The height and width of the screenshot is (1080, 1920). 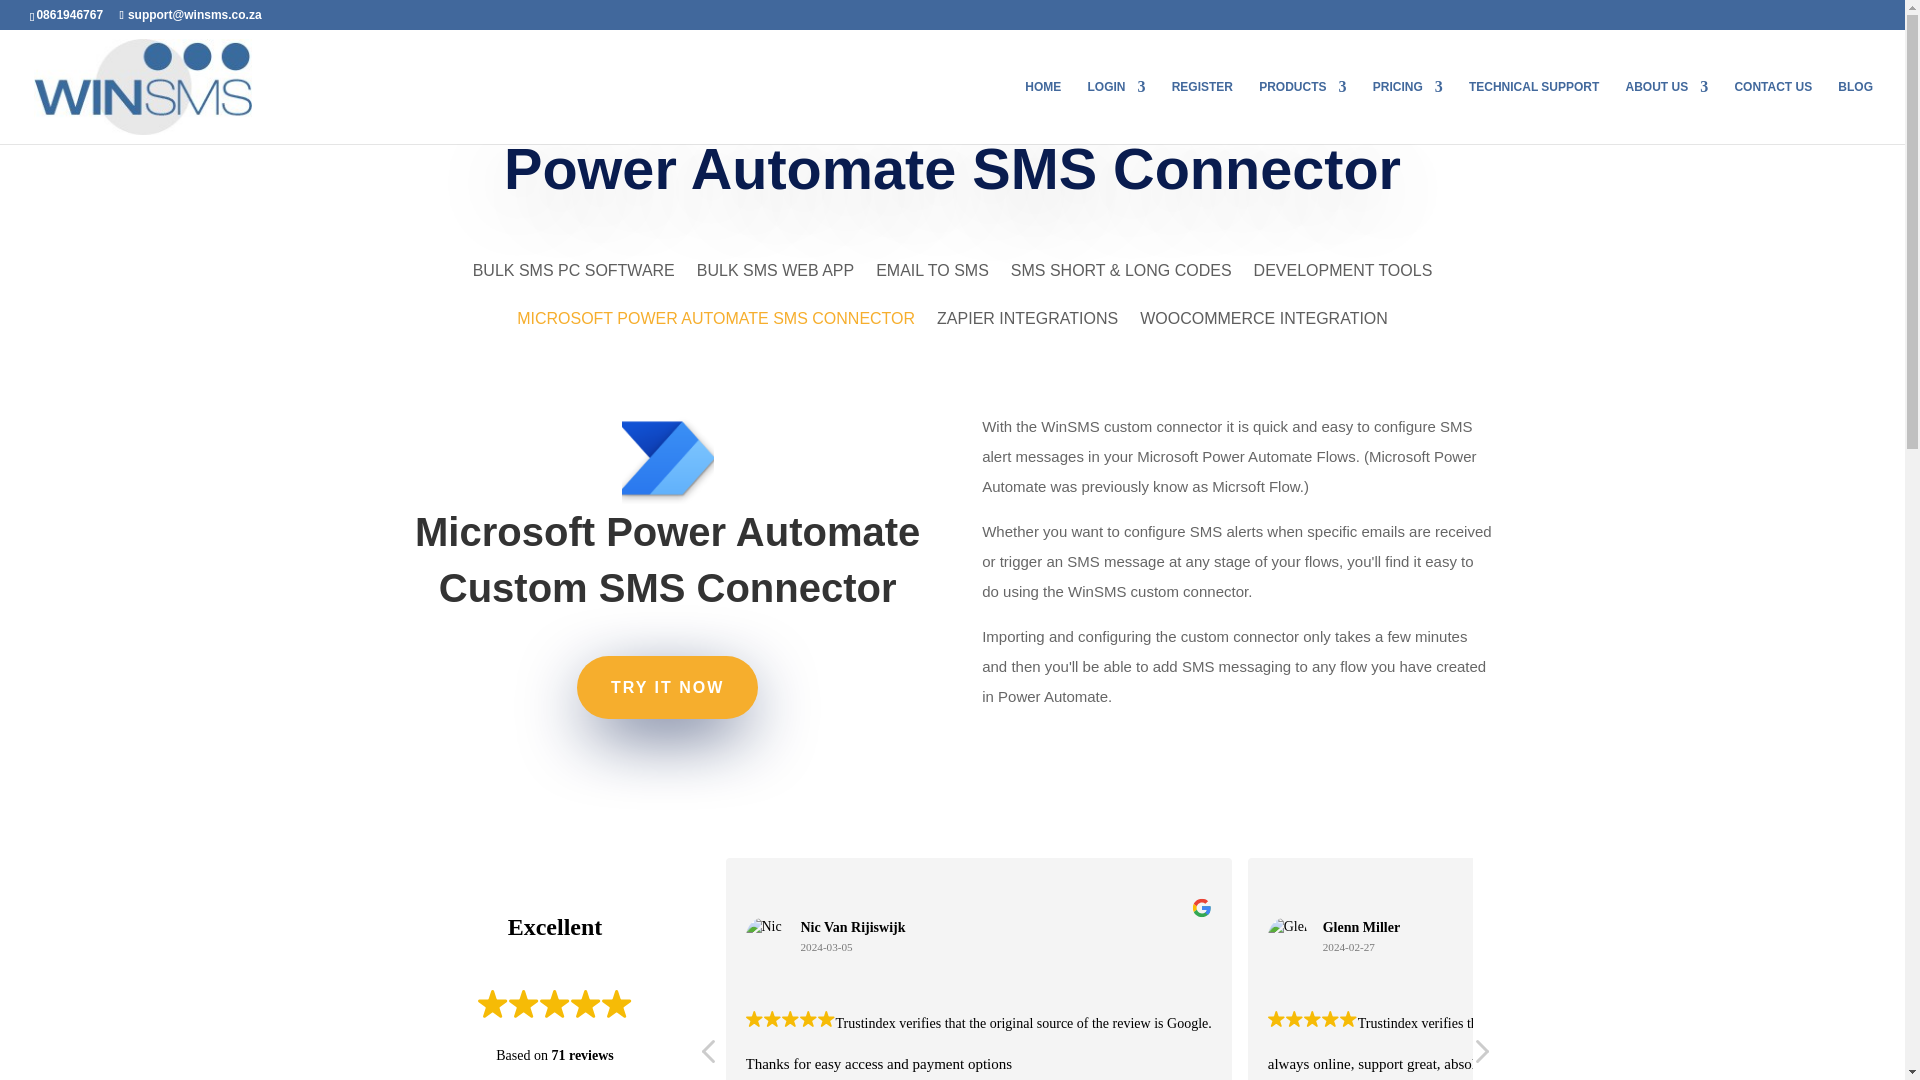 What do you see at coordinates (1408, 111) in the screenshot?
I see `PRICING` at bounding box center [1408, 111].